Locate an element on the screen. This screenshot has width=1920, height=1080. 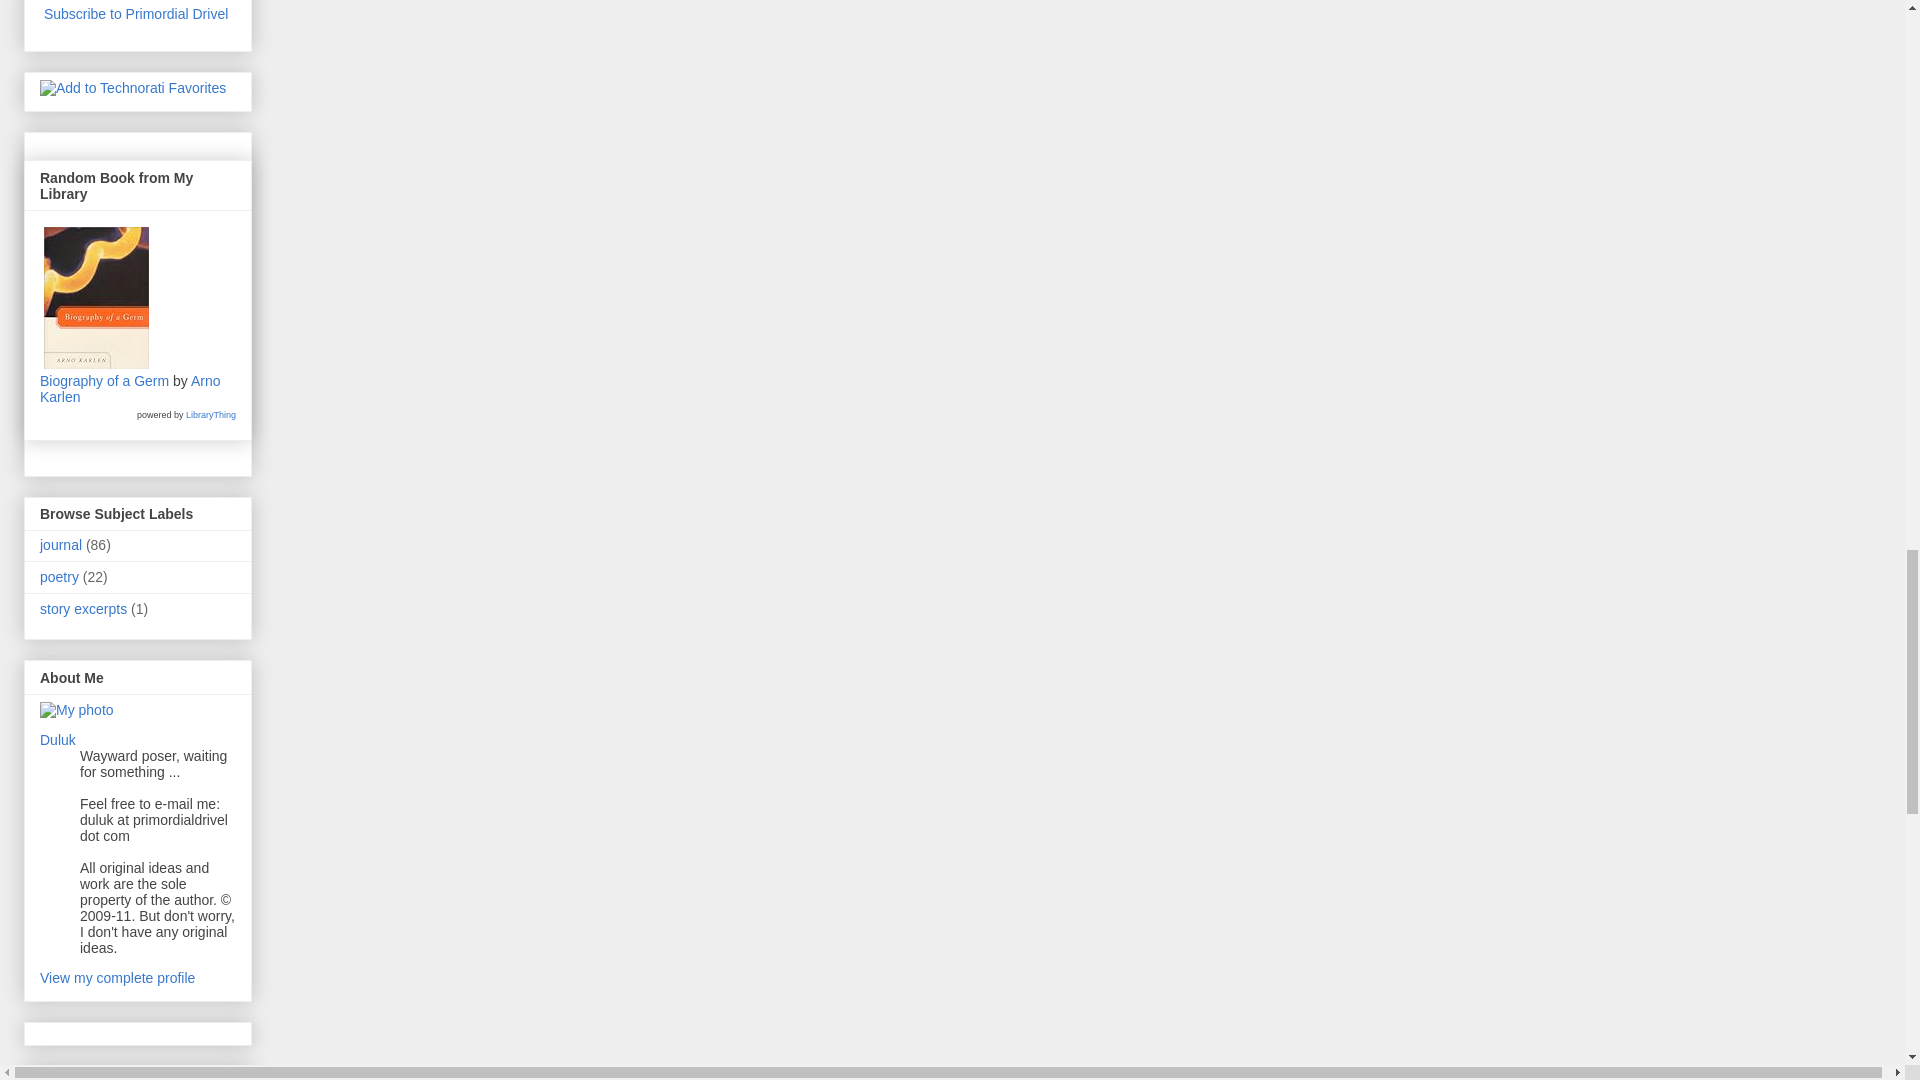
Biography of a Germ is located at coordinates (104, 380).